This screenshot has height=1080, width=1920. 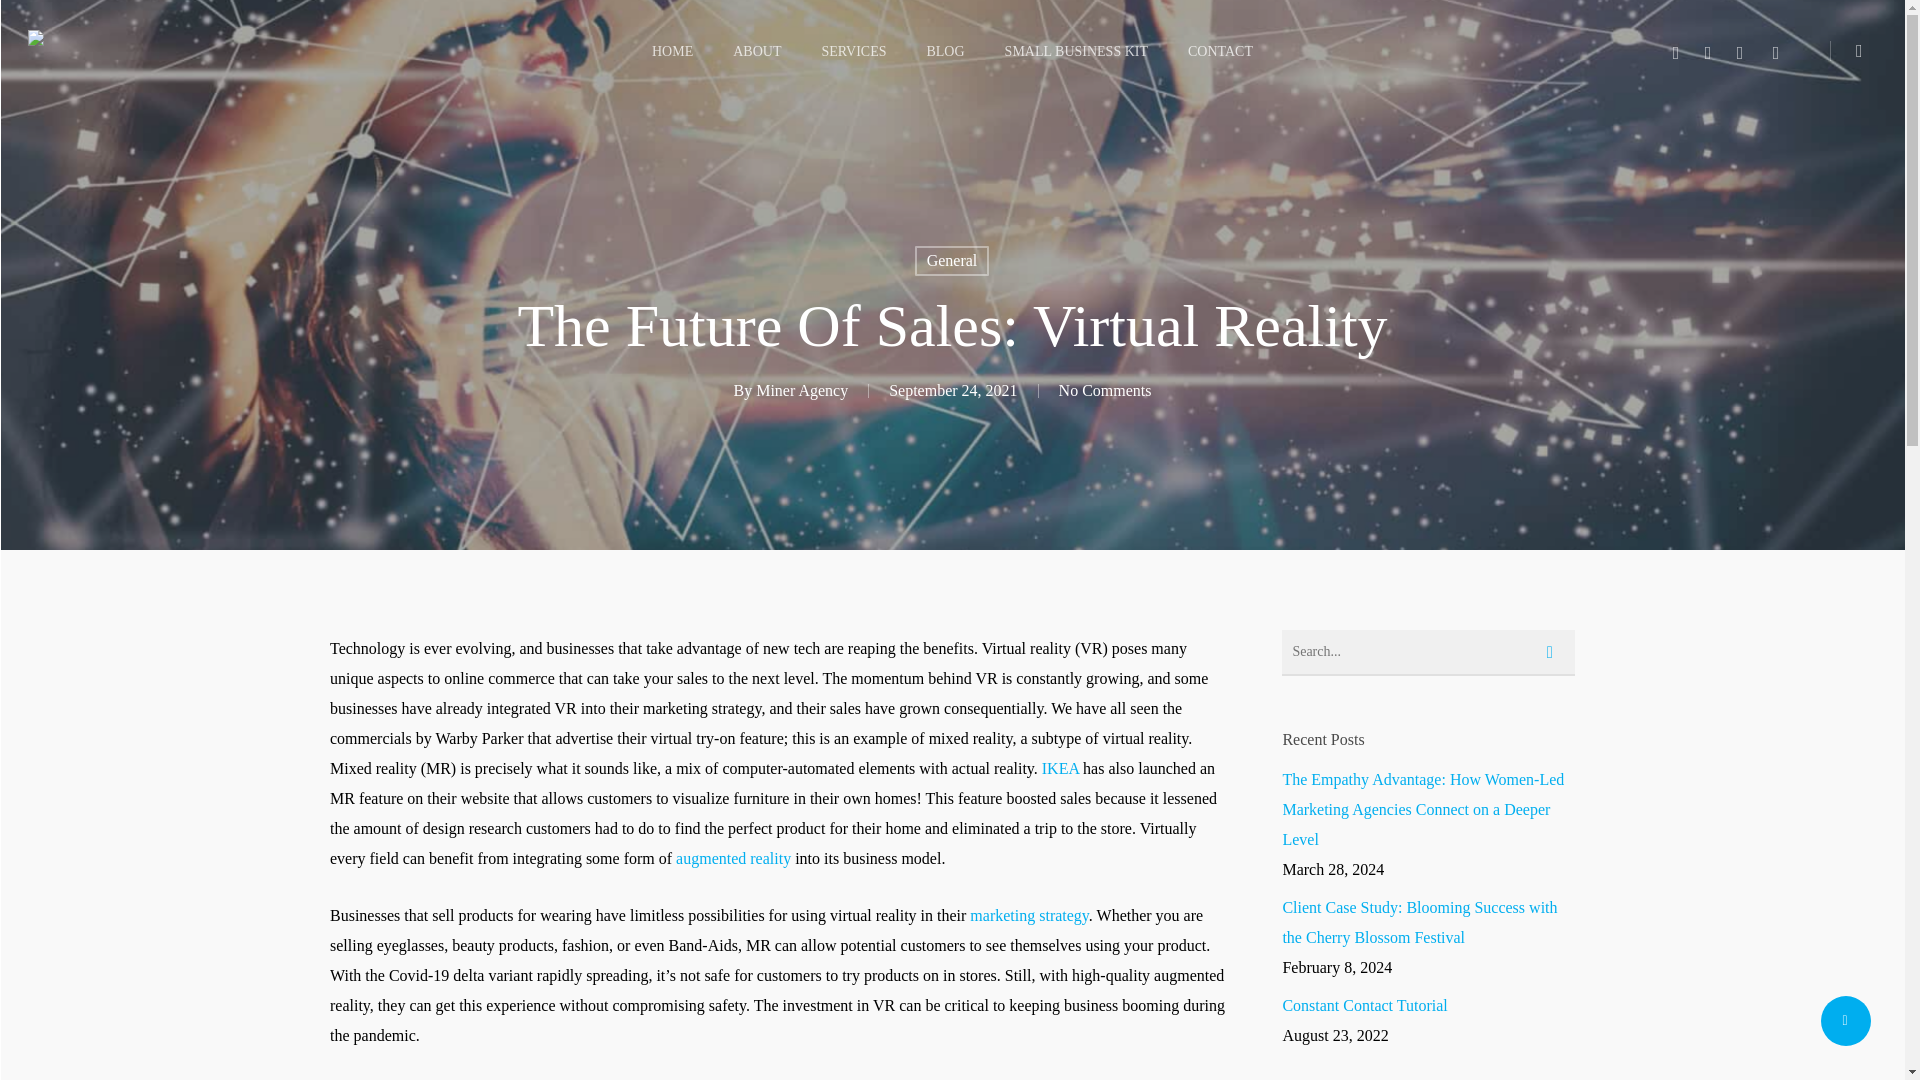 What do you see at coordinates (1676, 50) in the screenshot?
I see `X-Twitter` at bounding box center [1676, 50].